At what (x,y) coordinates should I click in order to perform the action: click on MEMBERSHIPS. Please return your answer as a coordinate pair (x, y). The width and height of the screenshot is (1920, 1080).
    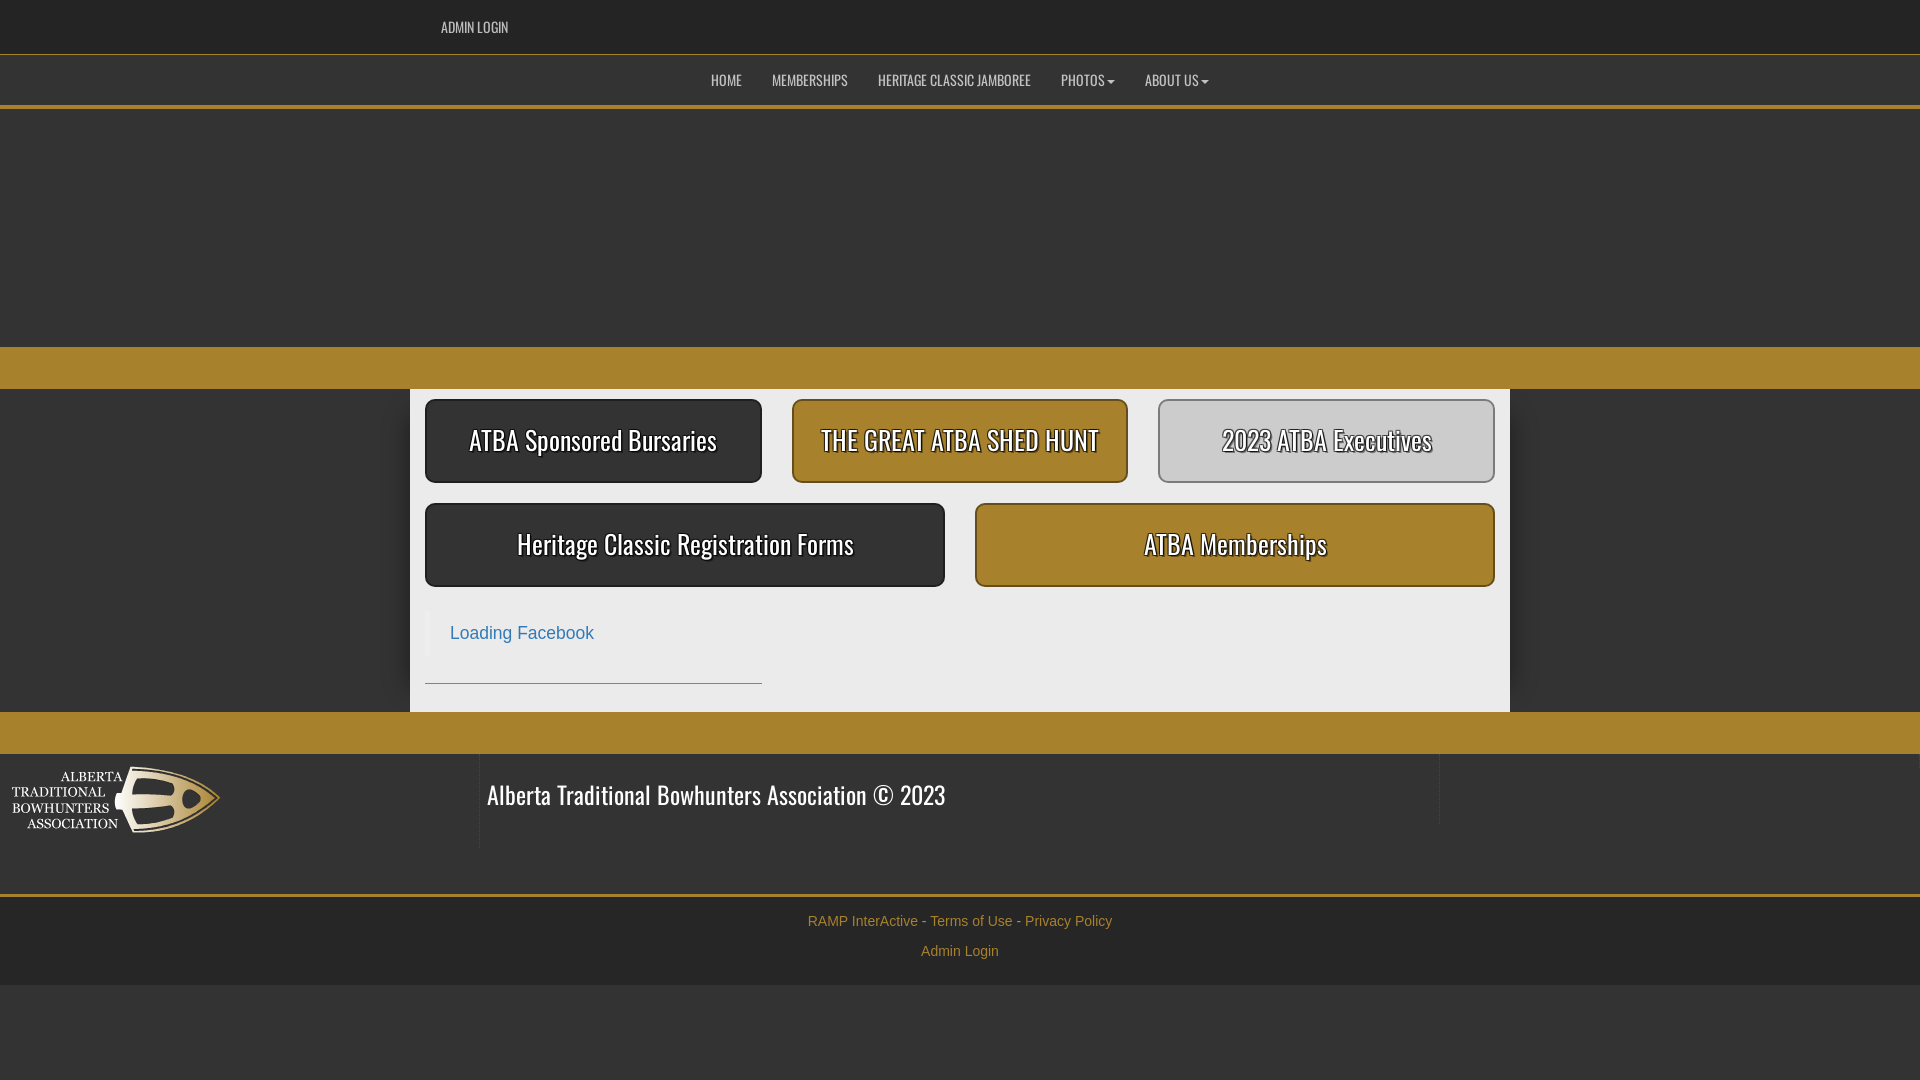
    Looking at the image, I should click on (810, 80).